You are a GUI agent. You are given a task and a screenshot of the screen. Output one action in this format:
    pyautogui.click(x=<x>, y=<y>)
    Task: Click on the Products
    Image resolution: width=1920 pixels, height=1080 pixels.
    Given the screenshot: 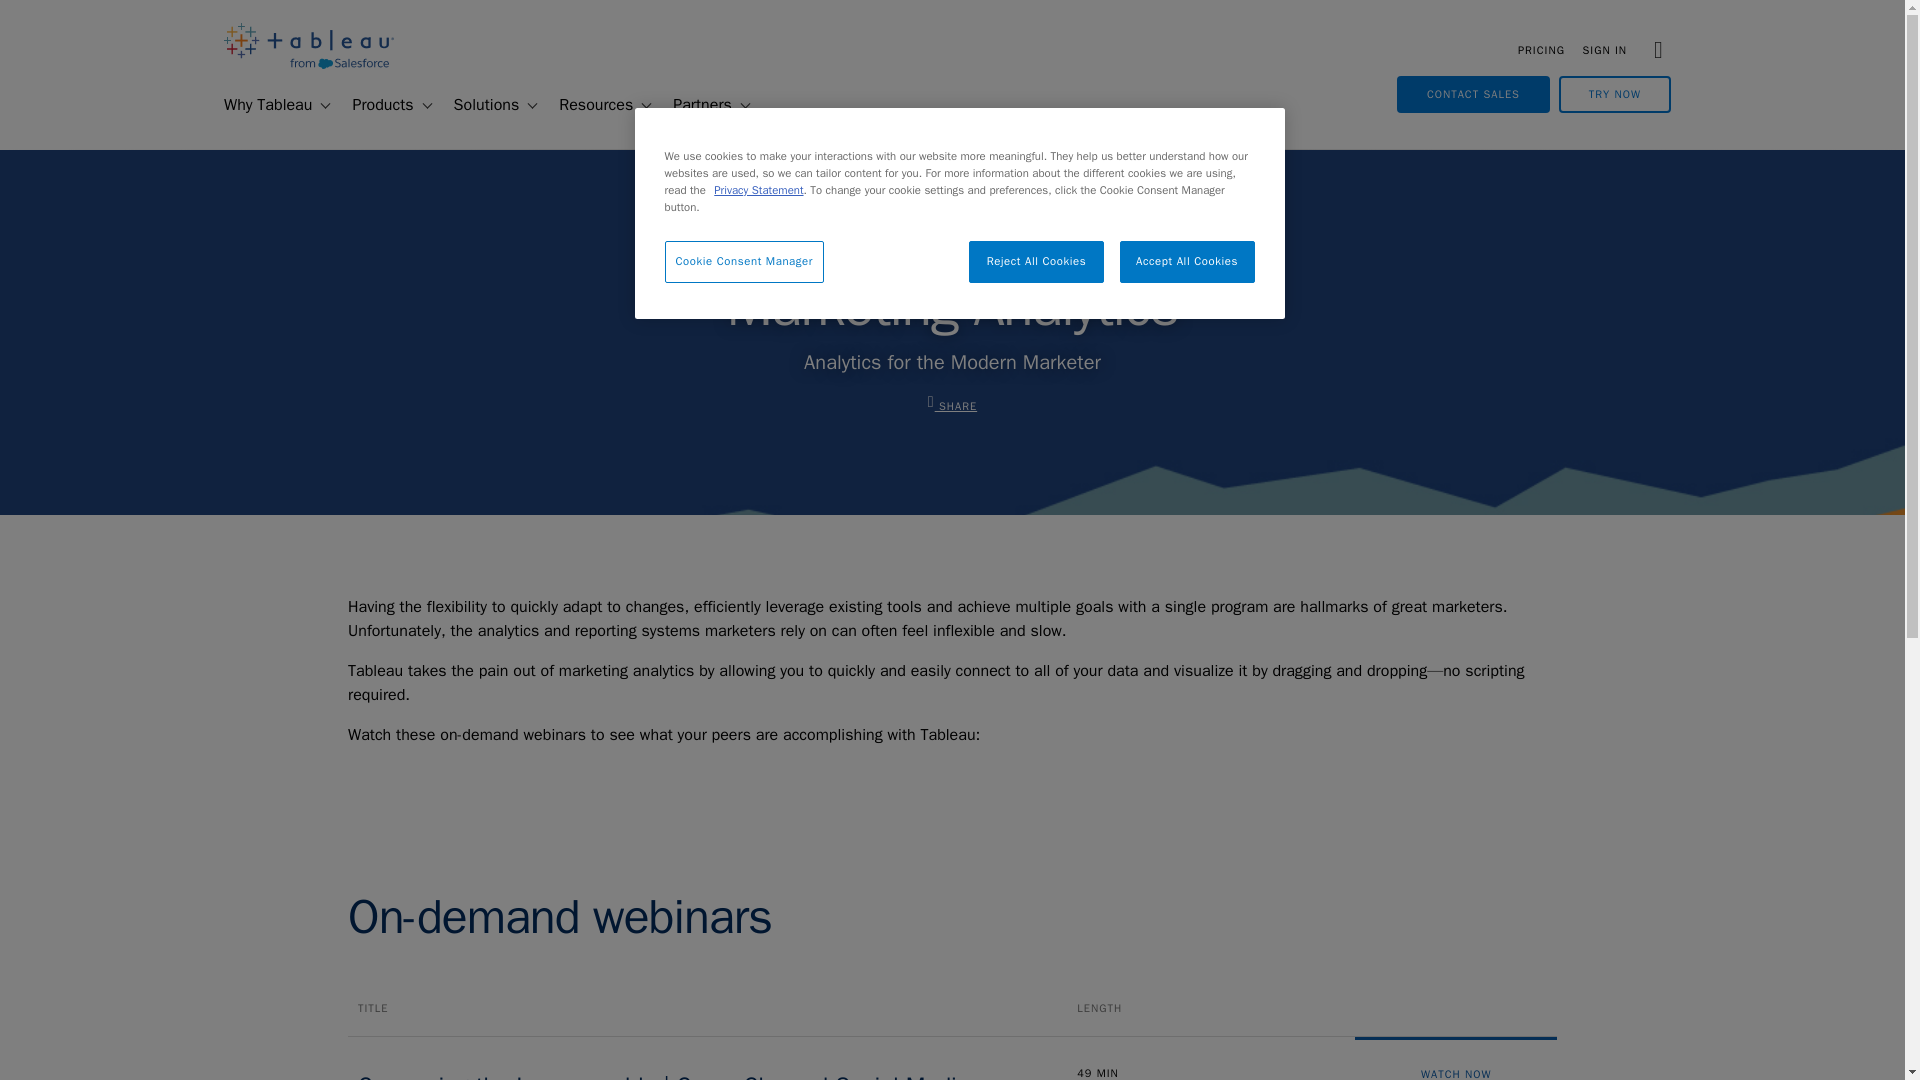 What is the action you would take?
    pyautogui.click(x=374, y=105)
    